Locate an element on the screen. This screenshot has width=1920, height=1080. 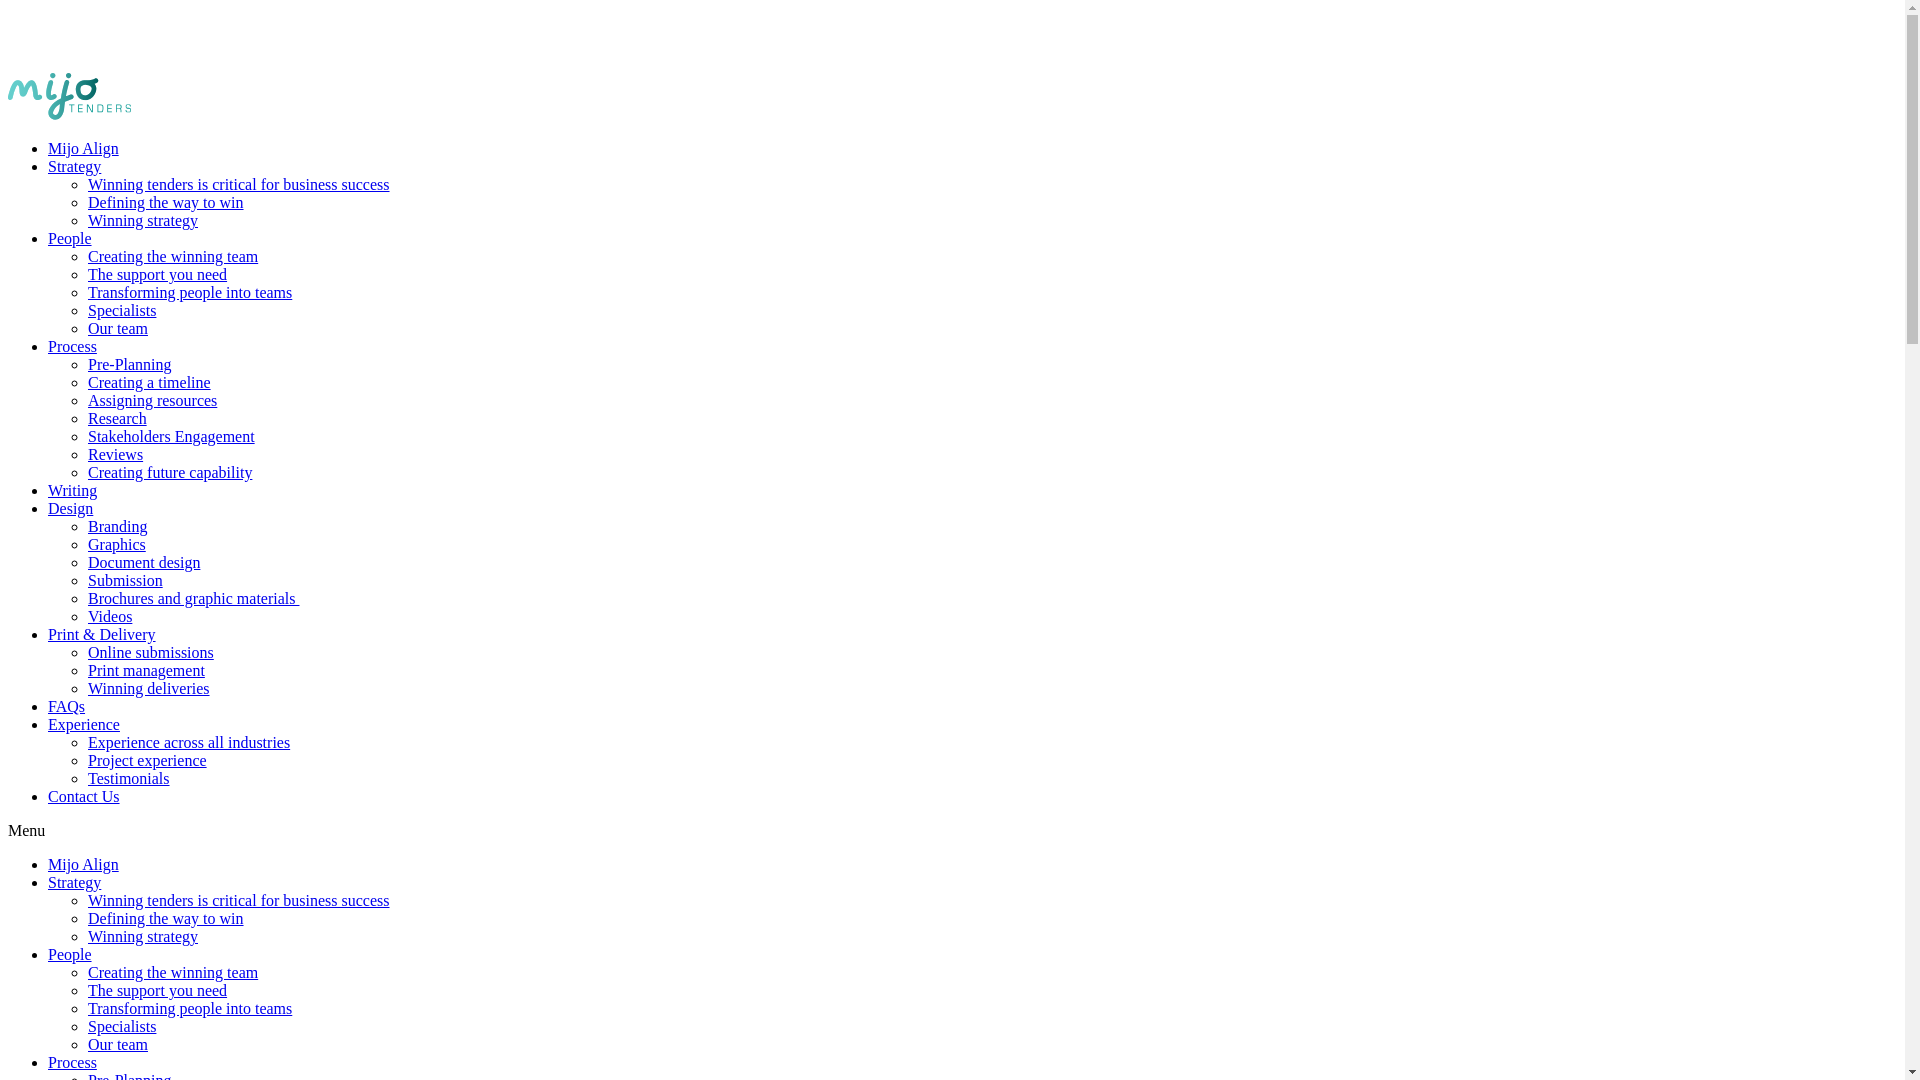
Our team is located at coordinates (118, 1044).